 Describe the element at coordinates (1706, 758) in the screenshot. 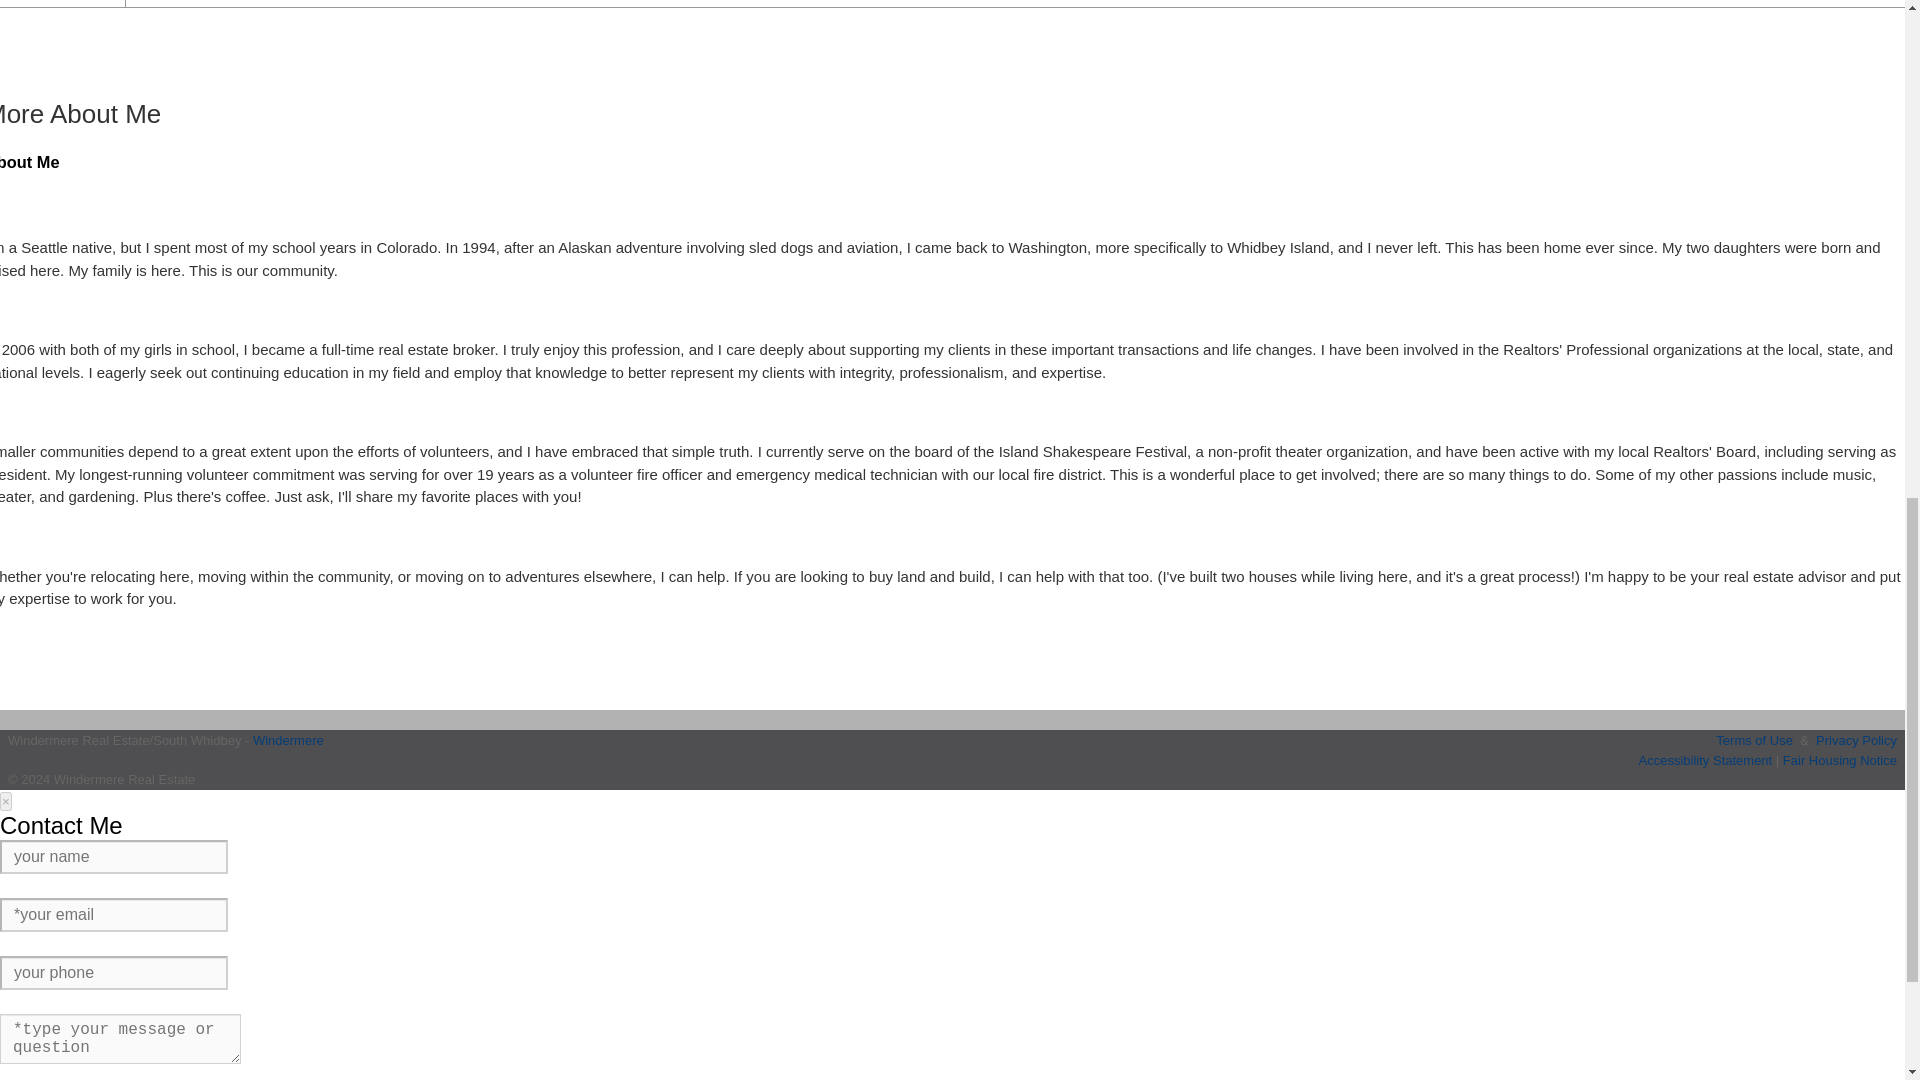

I see `Accessibility Statement` at that location.